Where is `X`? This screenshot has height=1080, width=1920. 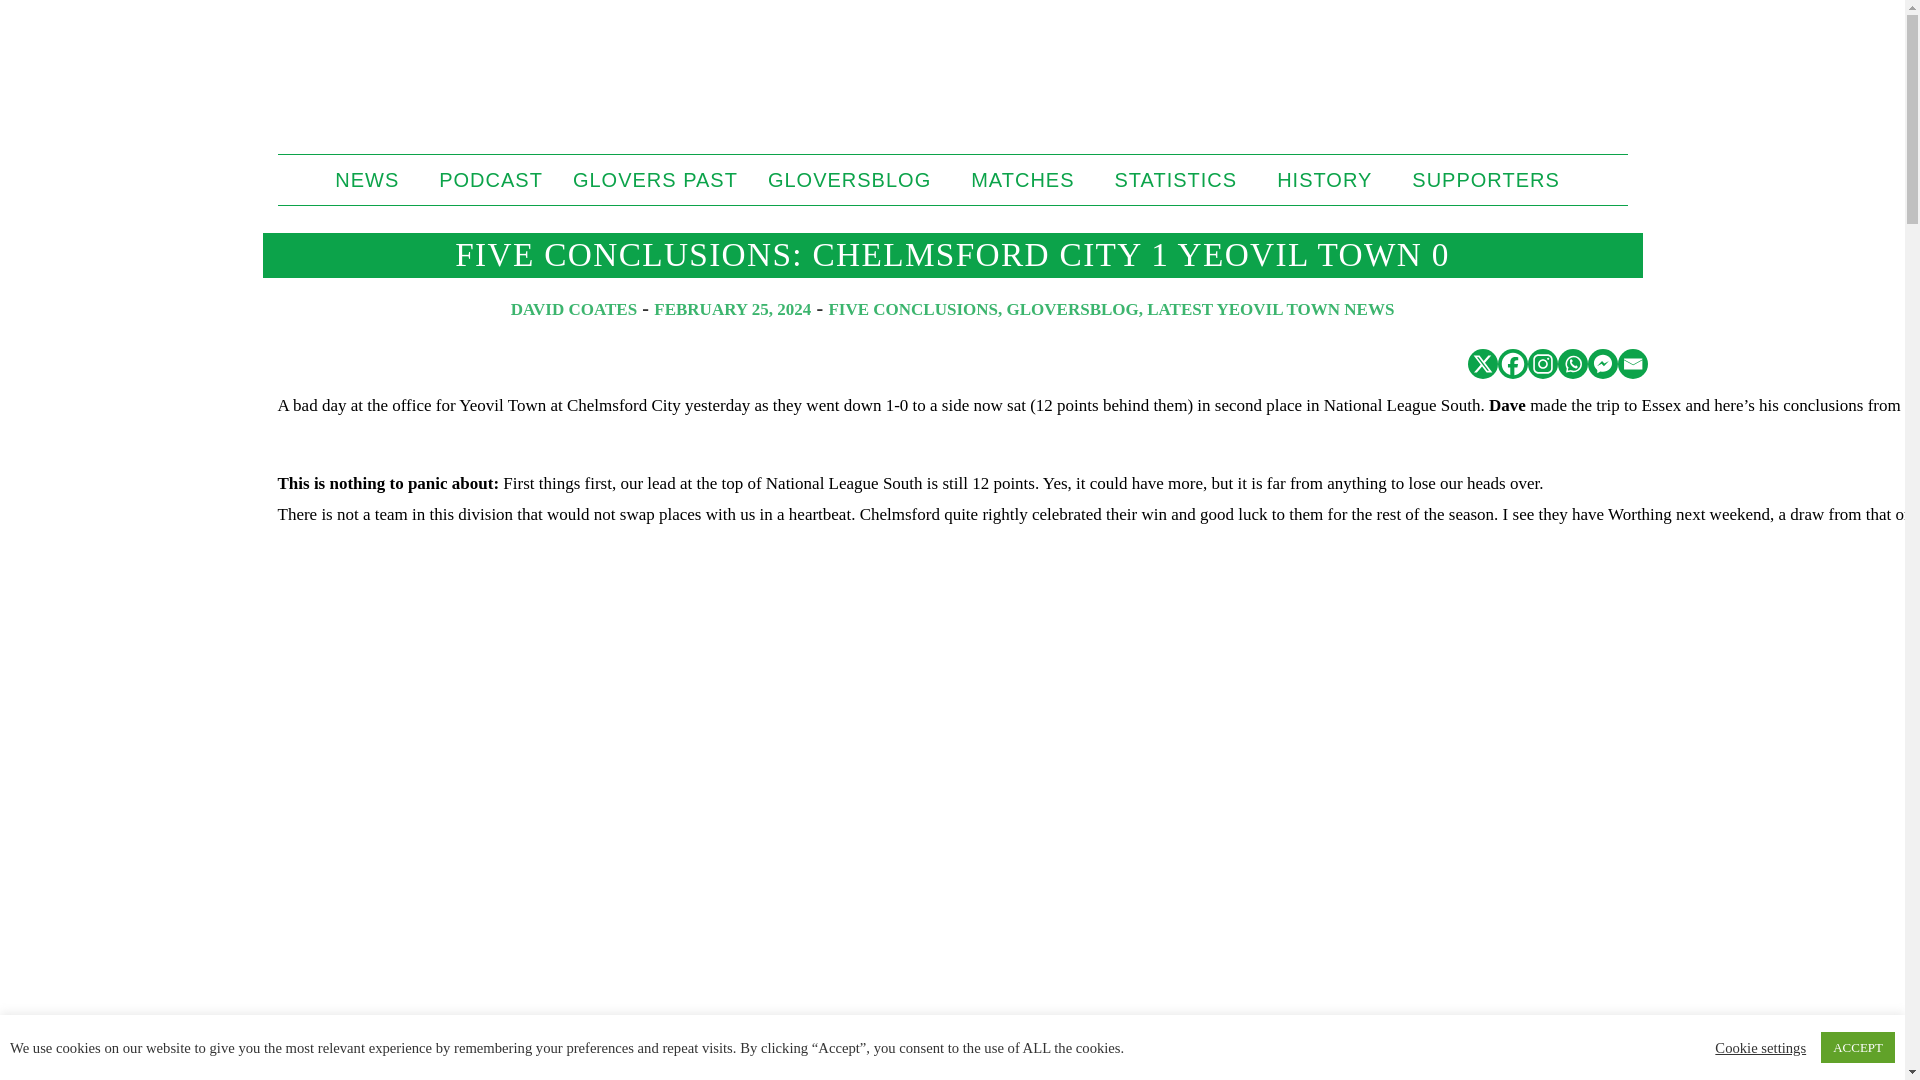 X is located at coordinates (1482, 364).